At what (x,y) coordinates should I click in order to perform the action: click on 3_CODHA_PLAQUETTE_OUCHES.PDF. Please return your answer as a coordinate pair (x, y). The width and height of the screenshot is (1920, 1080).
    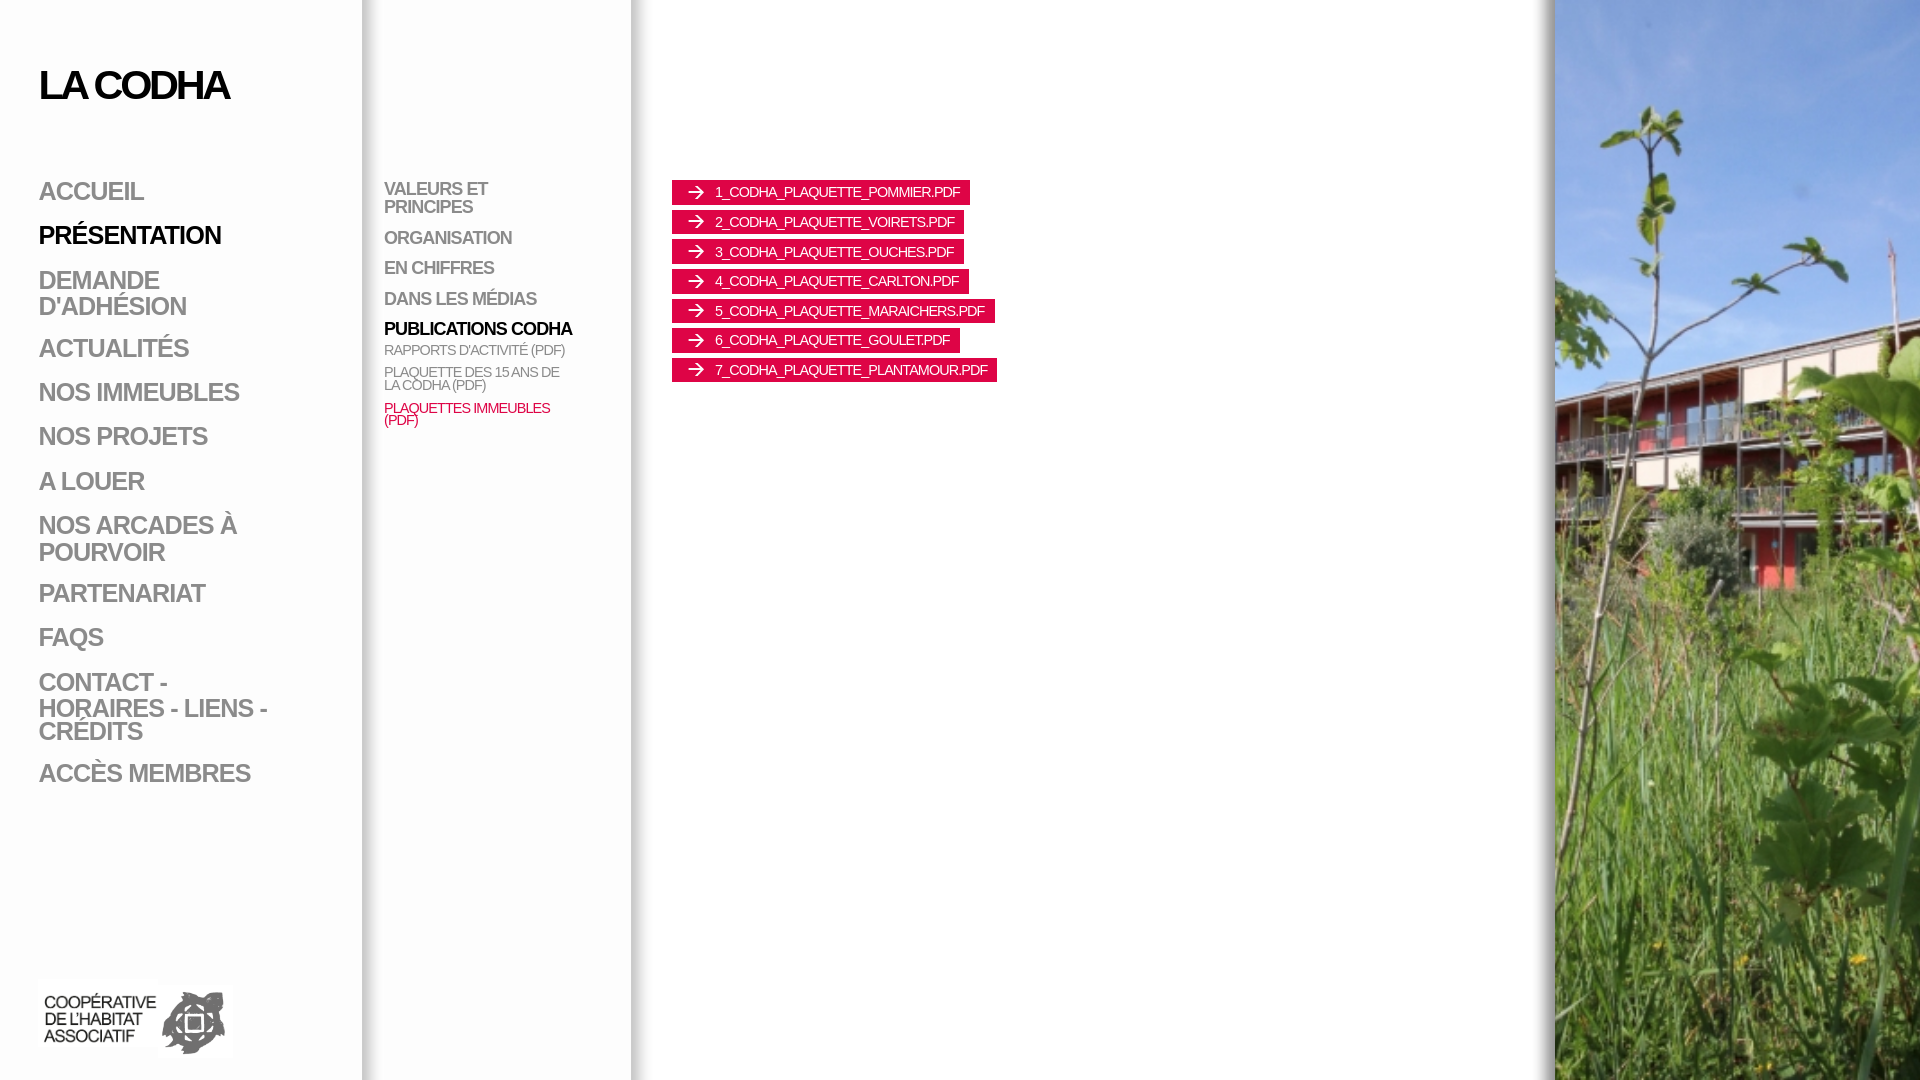
    Looking at the image, I should click on (818, 252).